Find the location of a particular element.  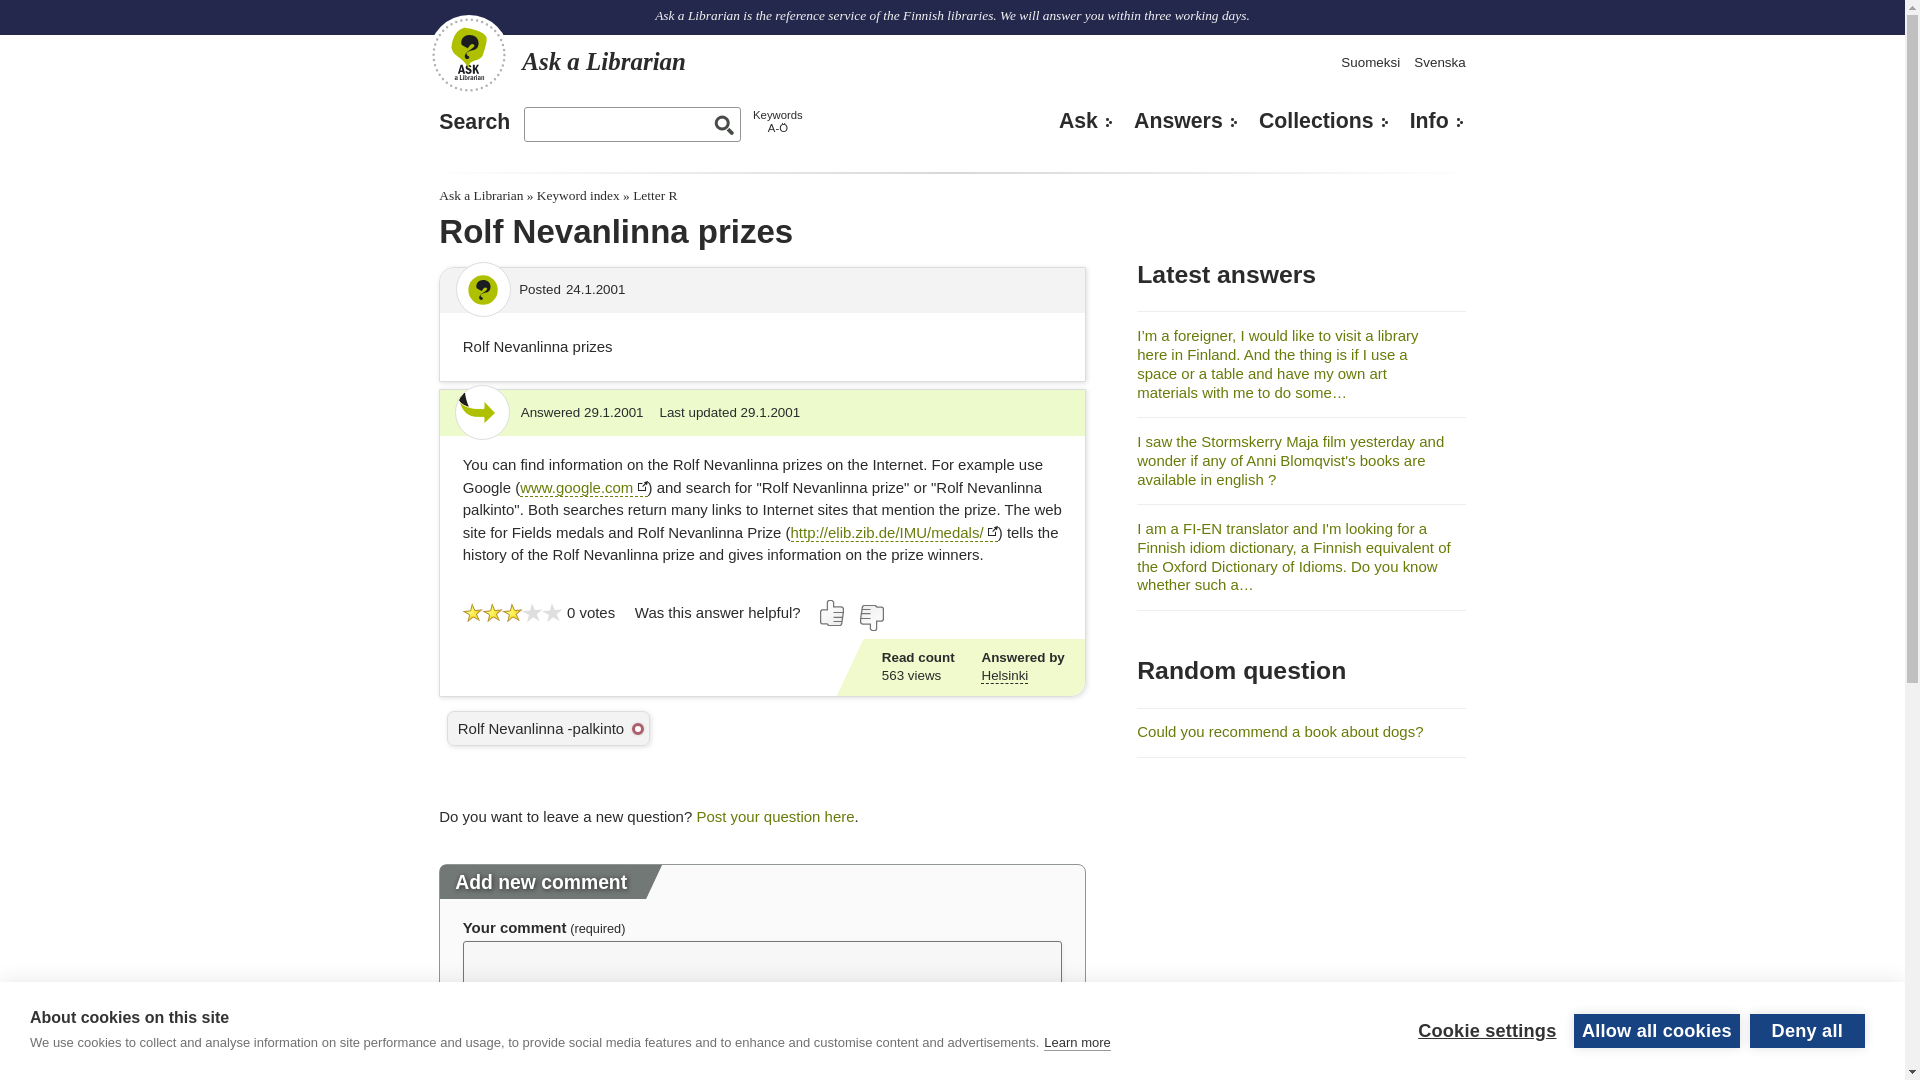

Suomeksi is located at coordinates (1370, 62).